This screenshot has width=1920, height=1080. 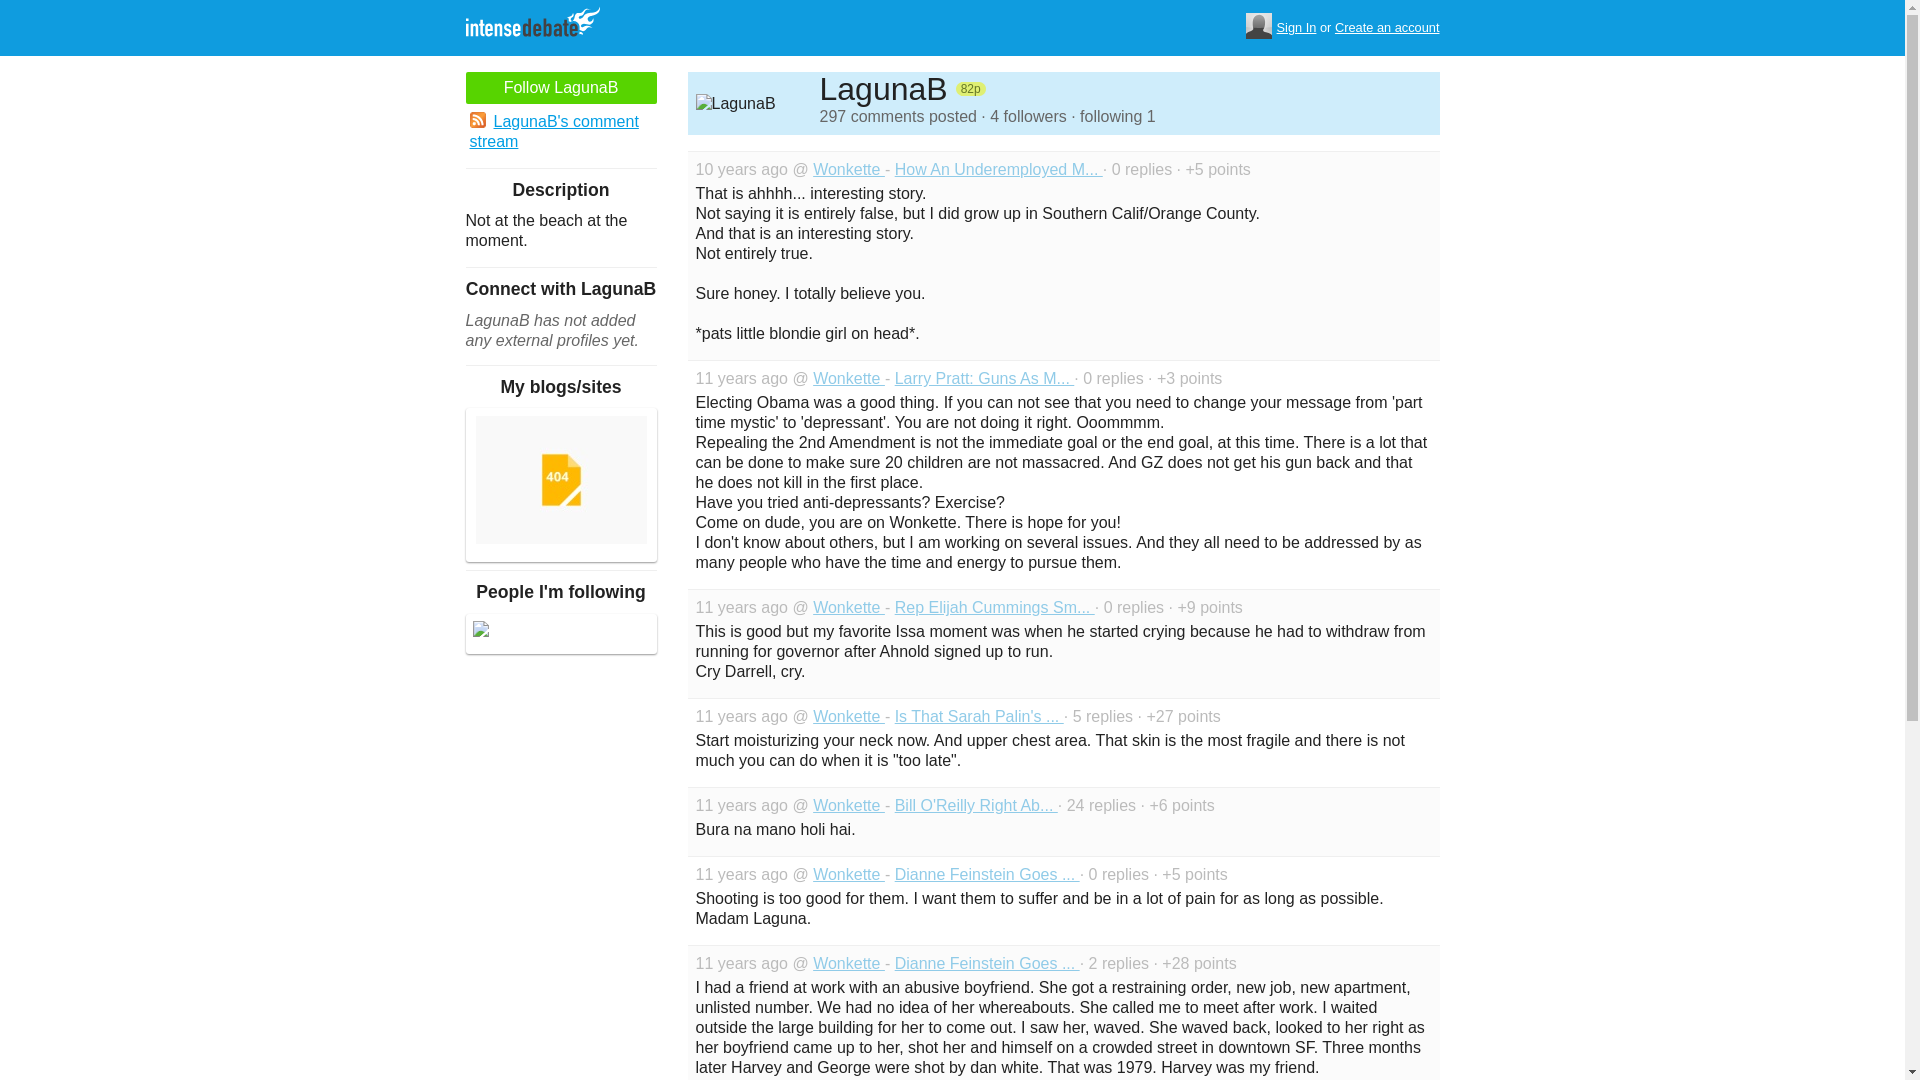 I want to click on Wonkette, so click(x=848, y=806).